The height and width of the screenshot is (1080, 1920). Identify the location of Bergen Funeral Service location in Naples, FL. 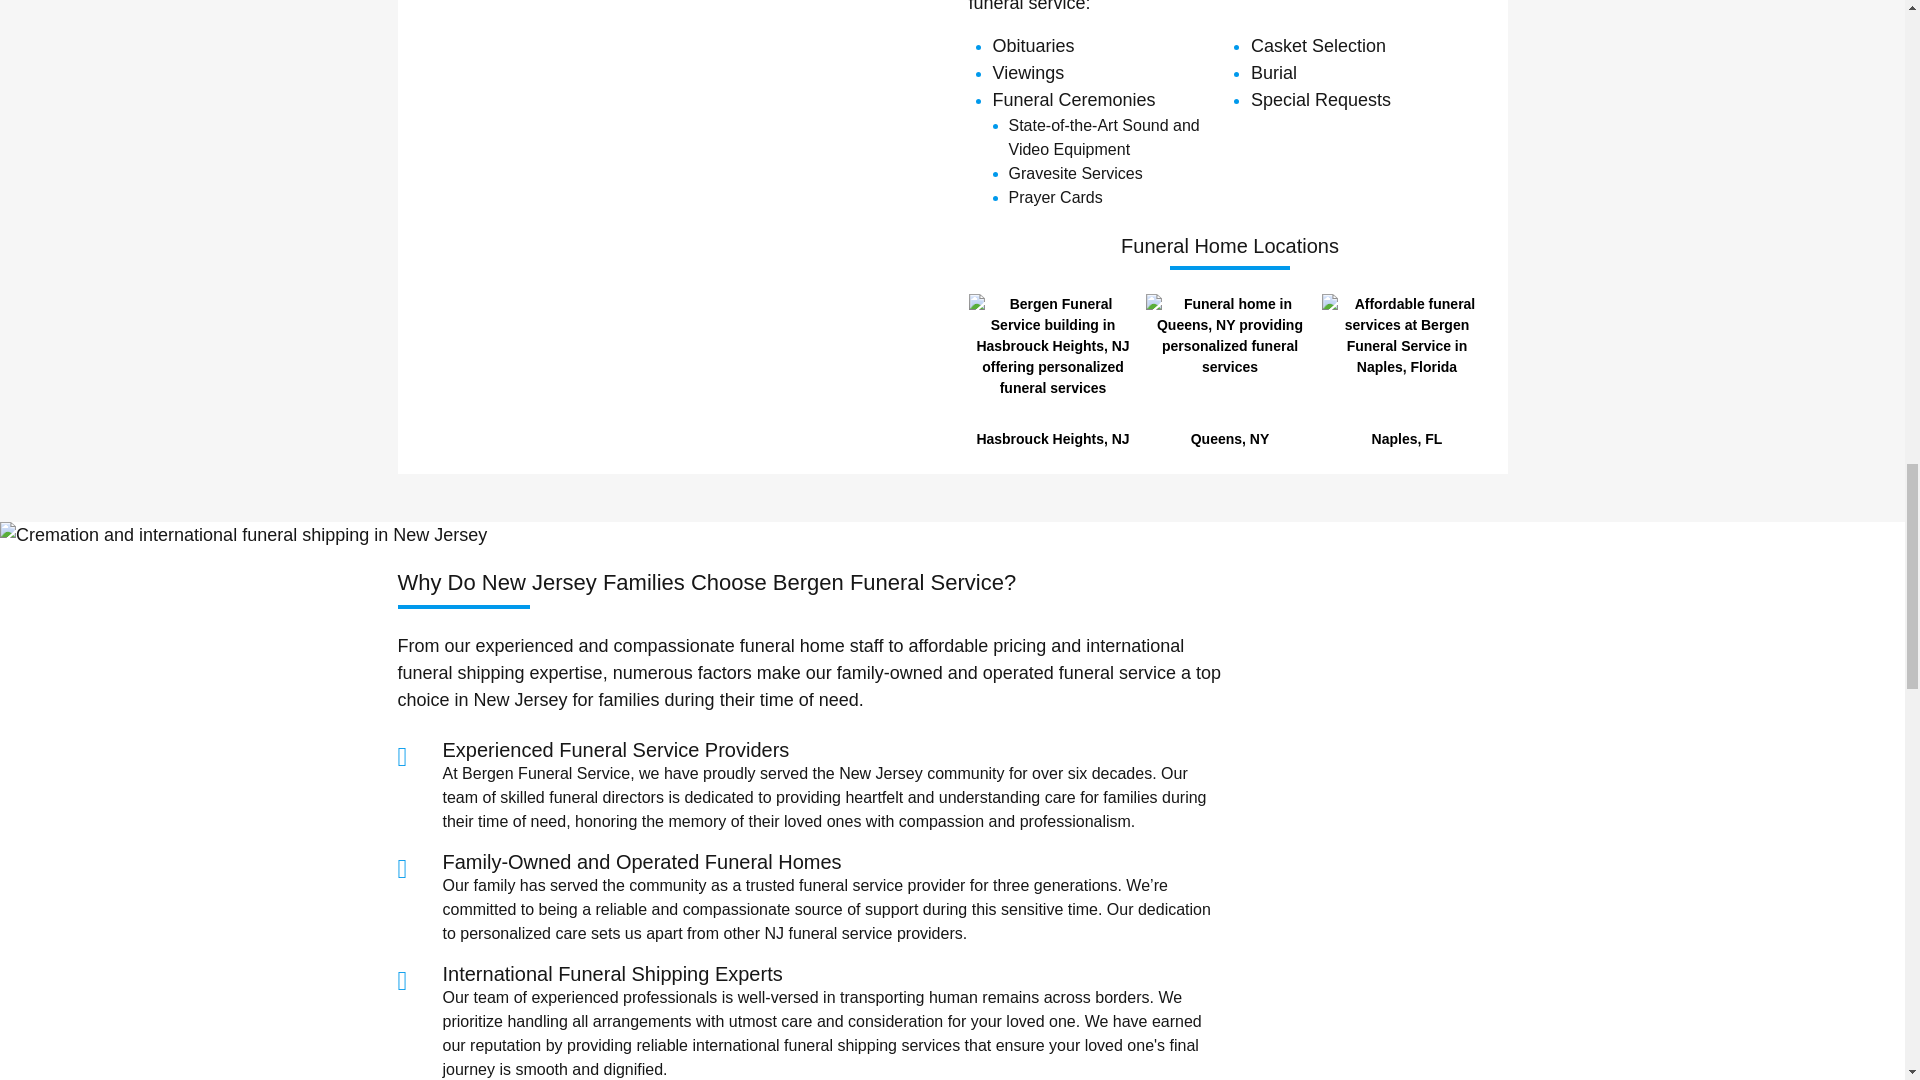
(1406, 357).